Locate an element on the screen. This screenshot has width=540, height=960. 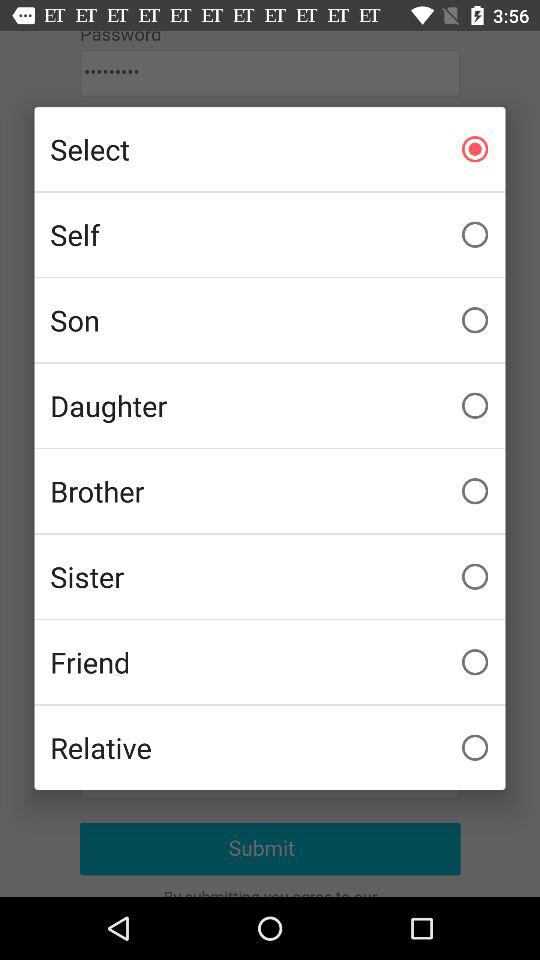
turn off the checkbox below sister is located at coordinates (270, 662).